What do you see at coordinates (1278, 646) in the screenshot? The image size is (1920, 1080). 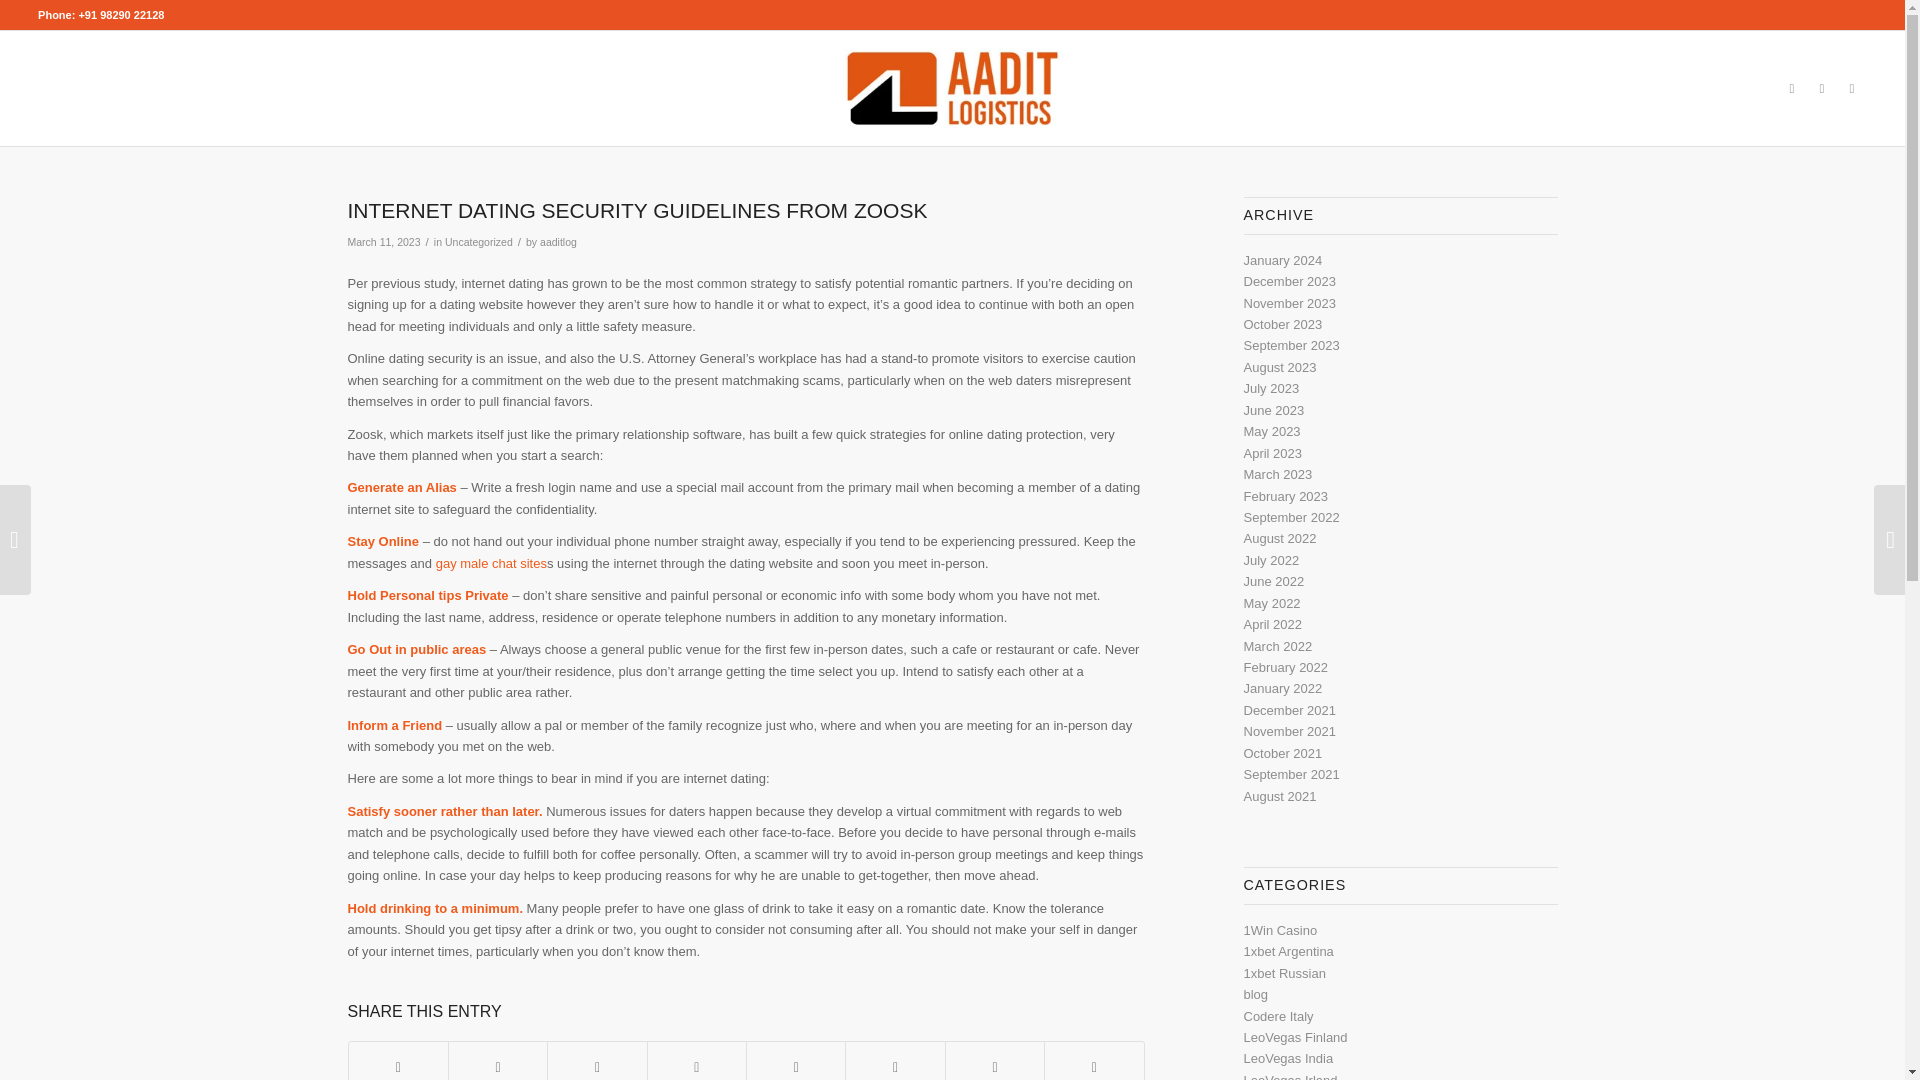 I see `March 2022` at bounding box center [1278, 646].